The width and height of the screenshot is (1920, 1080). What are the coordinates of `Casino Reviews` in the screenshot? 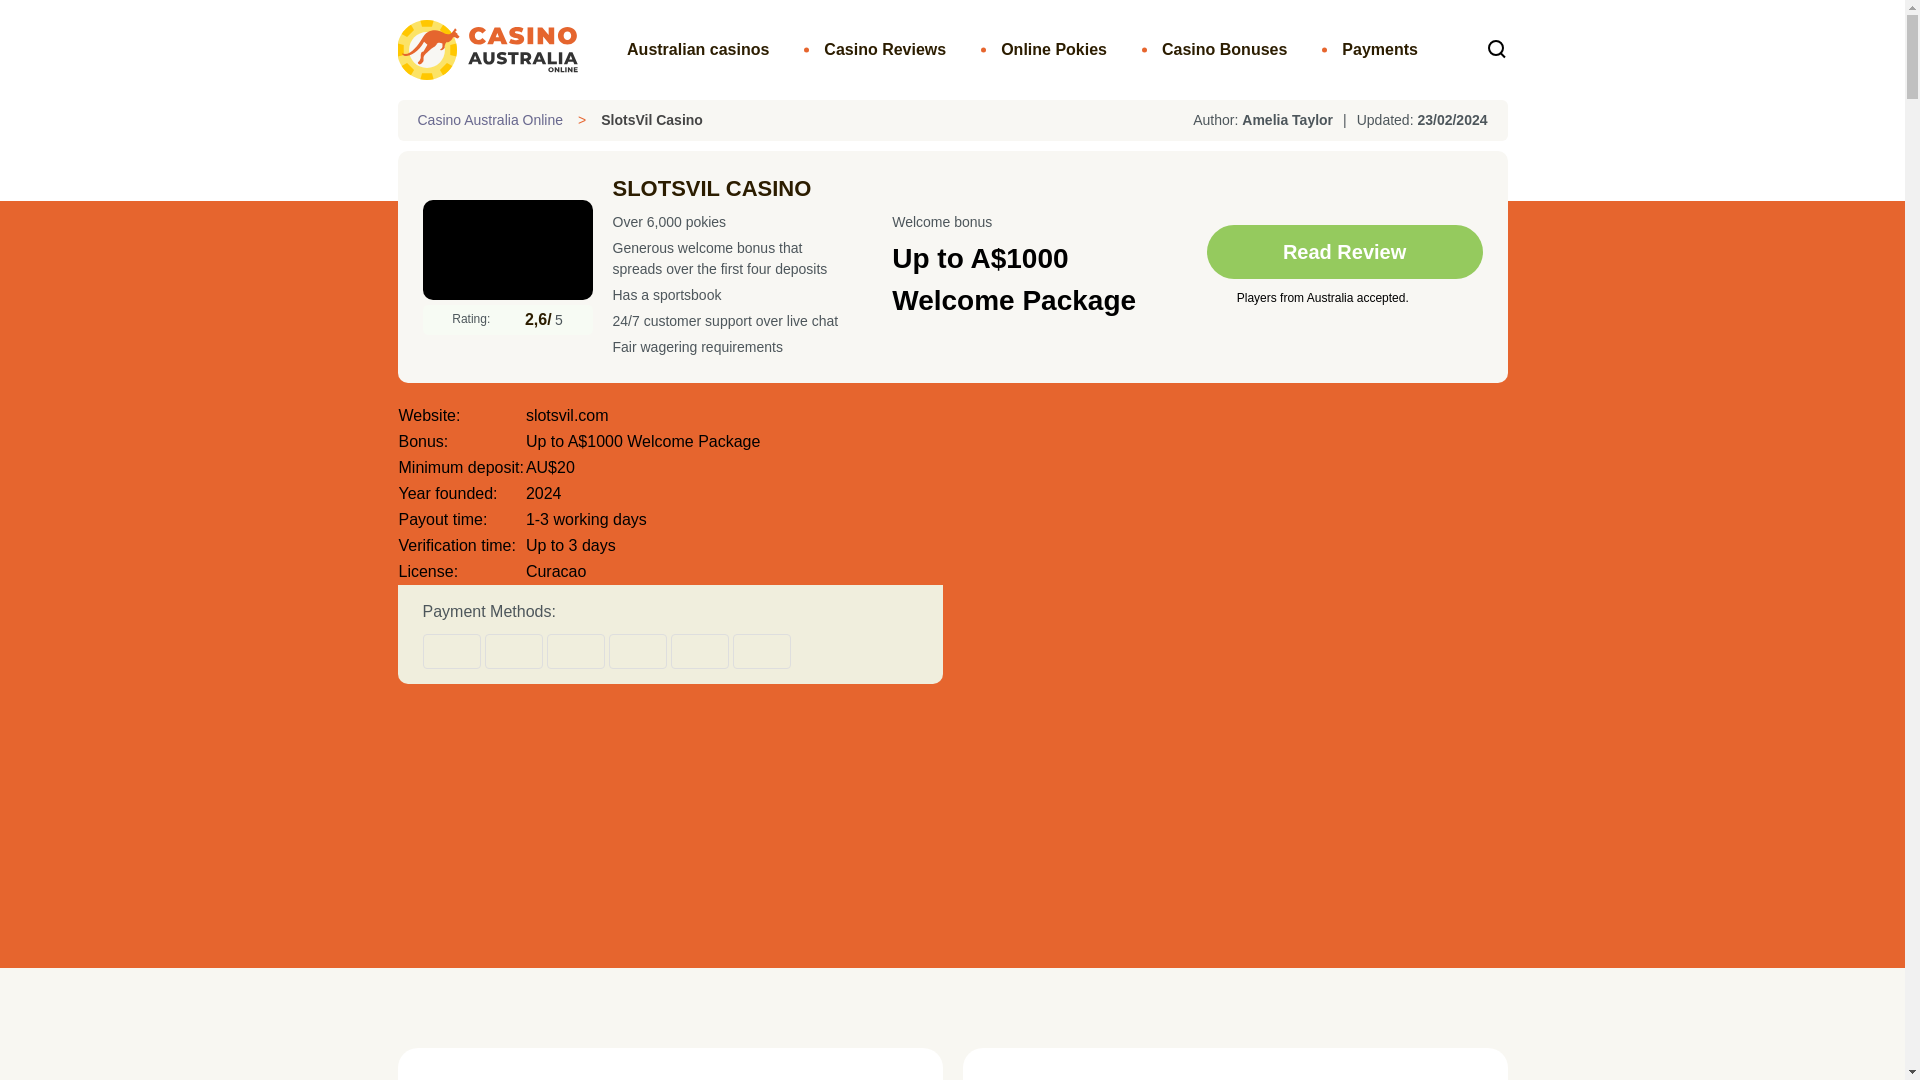 It's located at (884, 49).